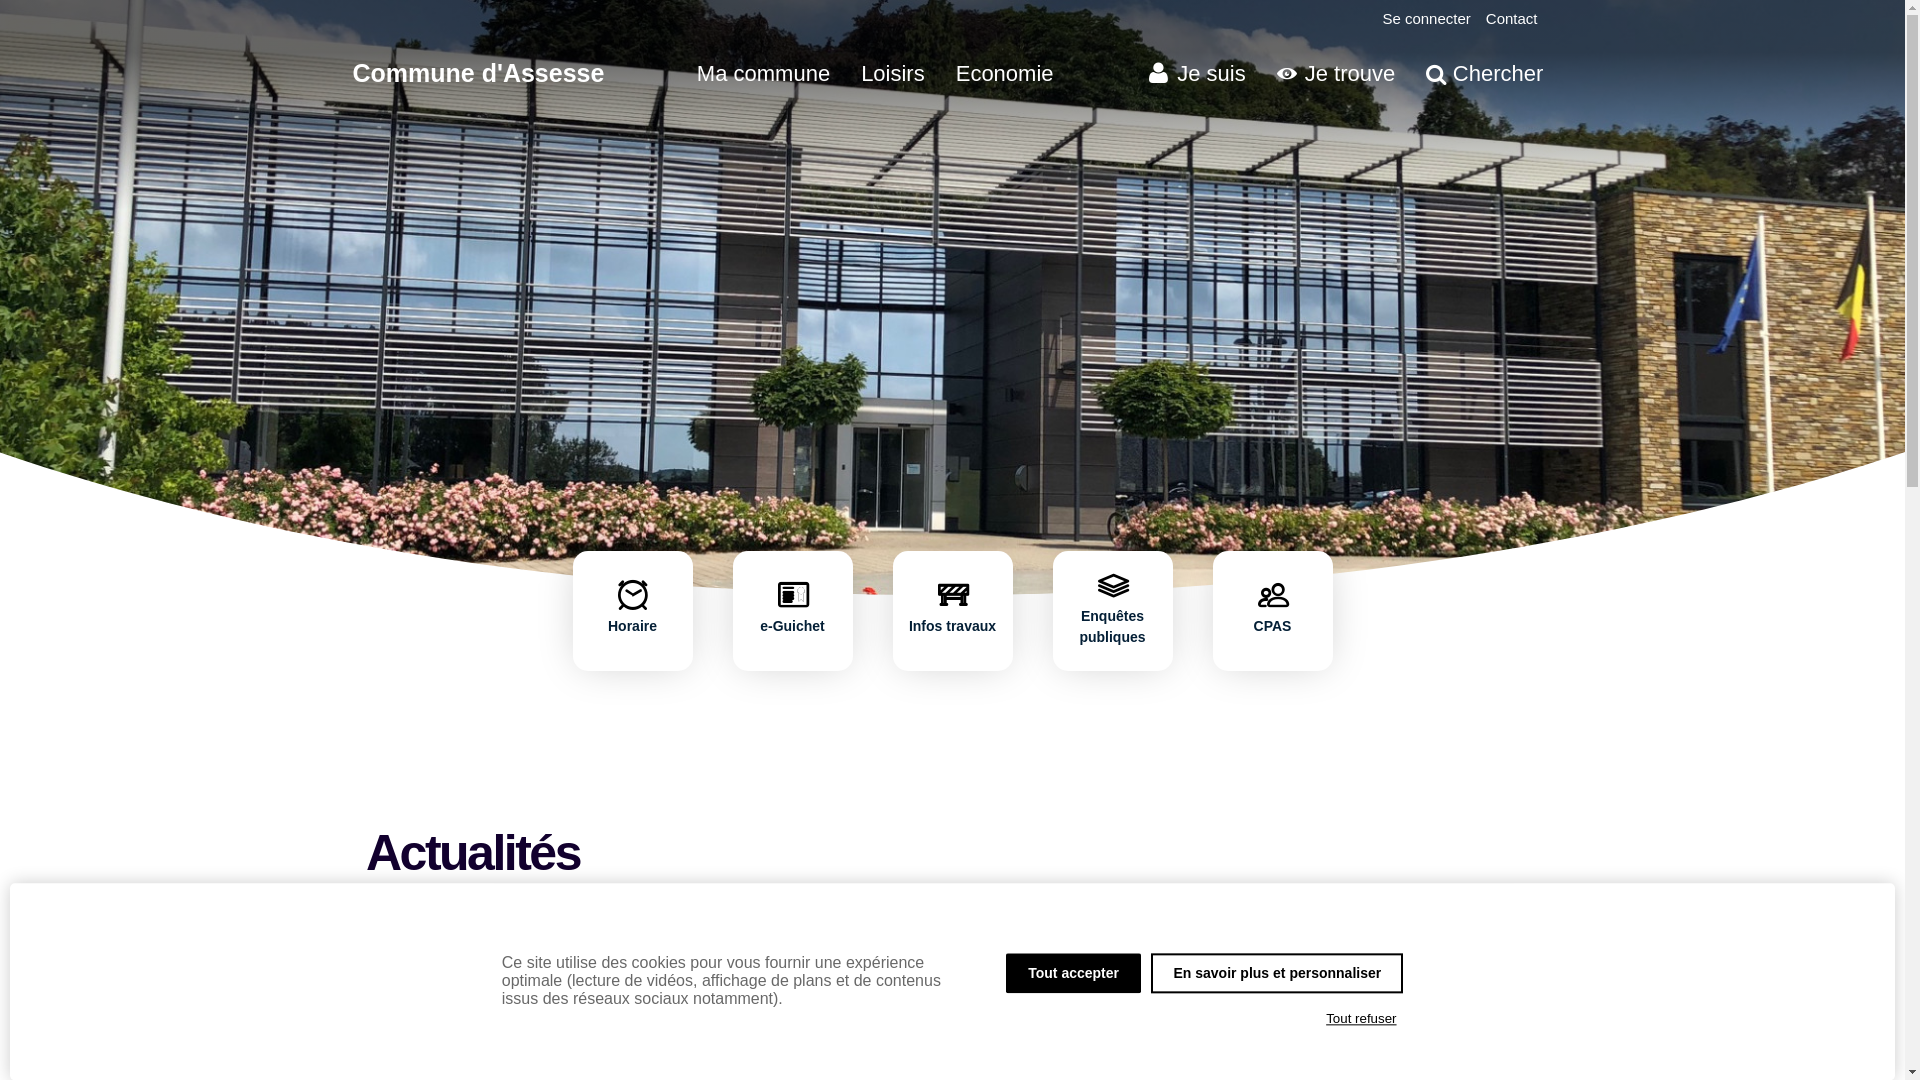 This screenshot has height=1080, width=1920. Describe the element at coordinates (1005, 73) in the screenshot. I see `Economie` at that location.